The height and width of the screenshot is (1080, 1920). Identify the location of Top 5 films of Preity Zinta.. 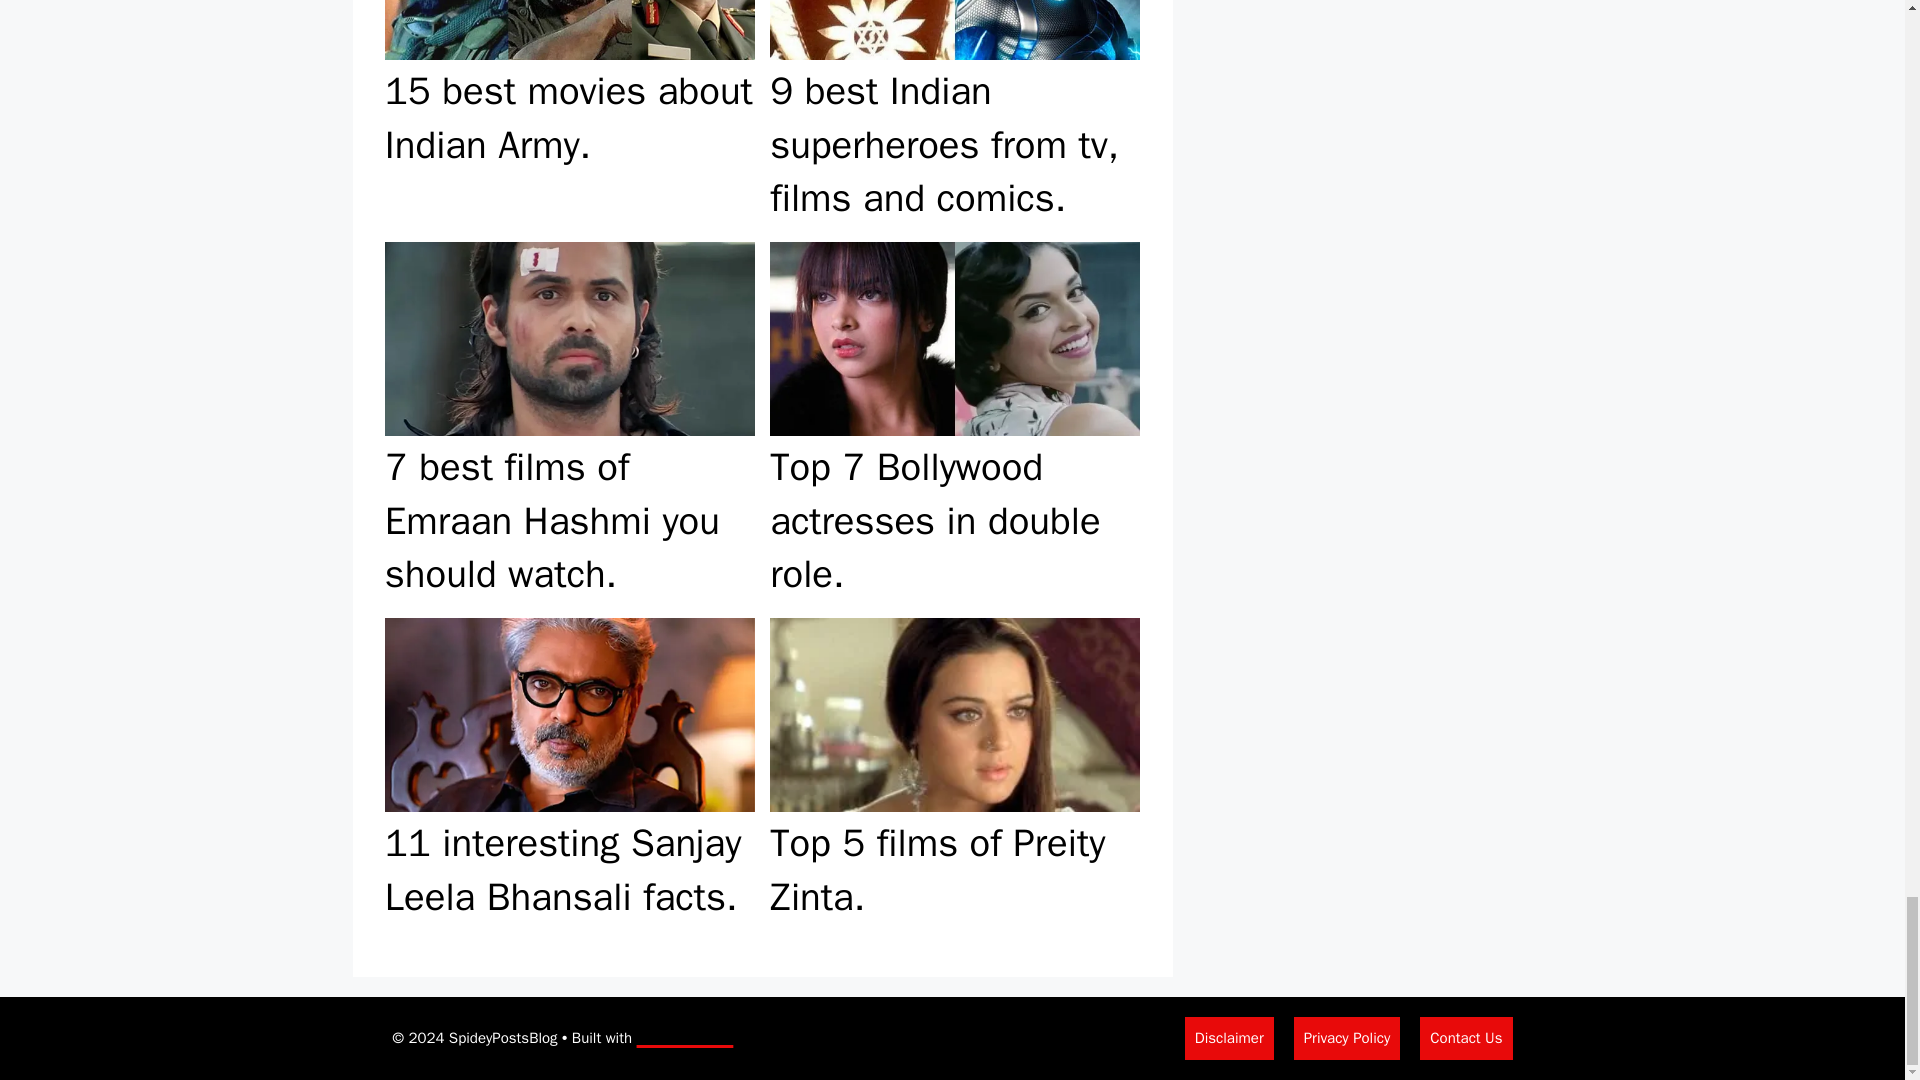
(954, 772).